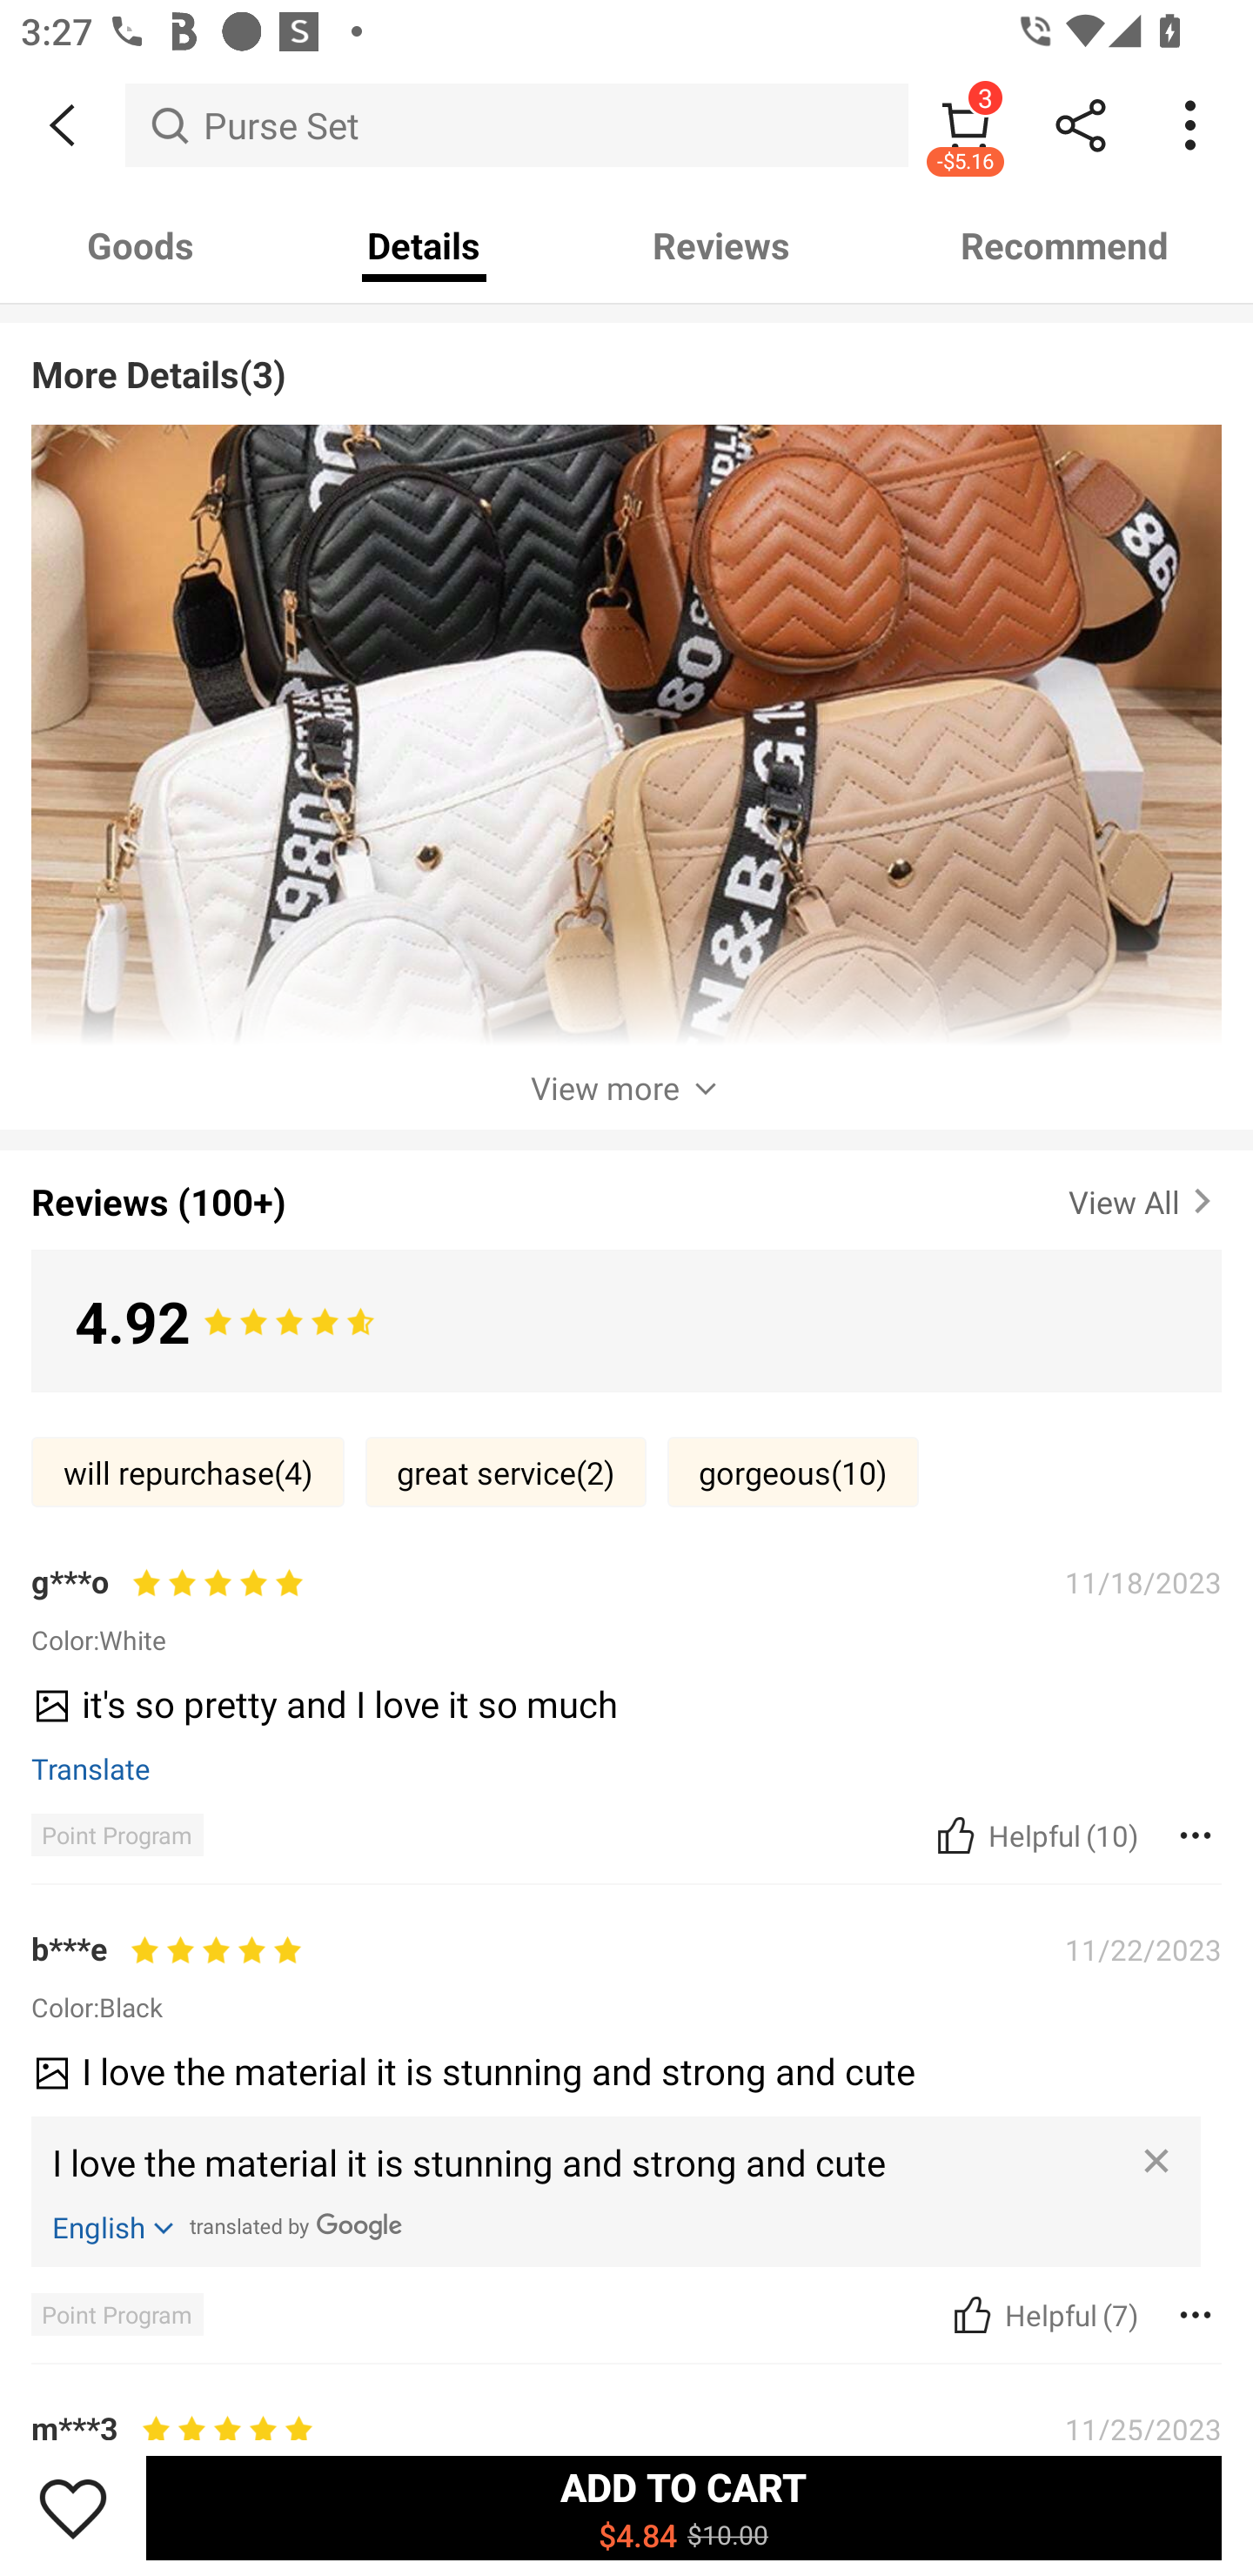 This screenshot has height=2576, width=1253. Describe the element at coordinates (117, 1835) in the screenshot. I see `Point Program` at that location.